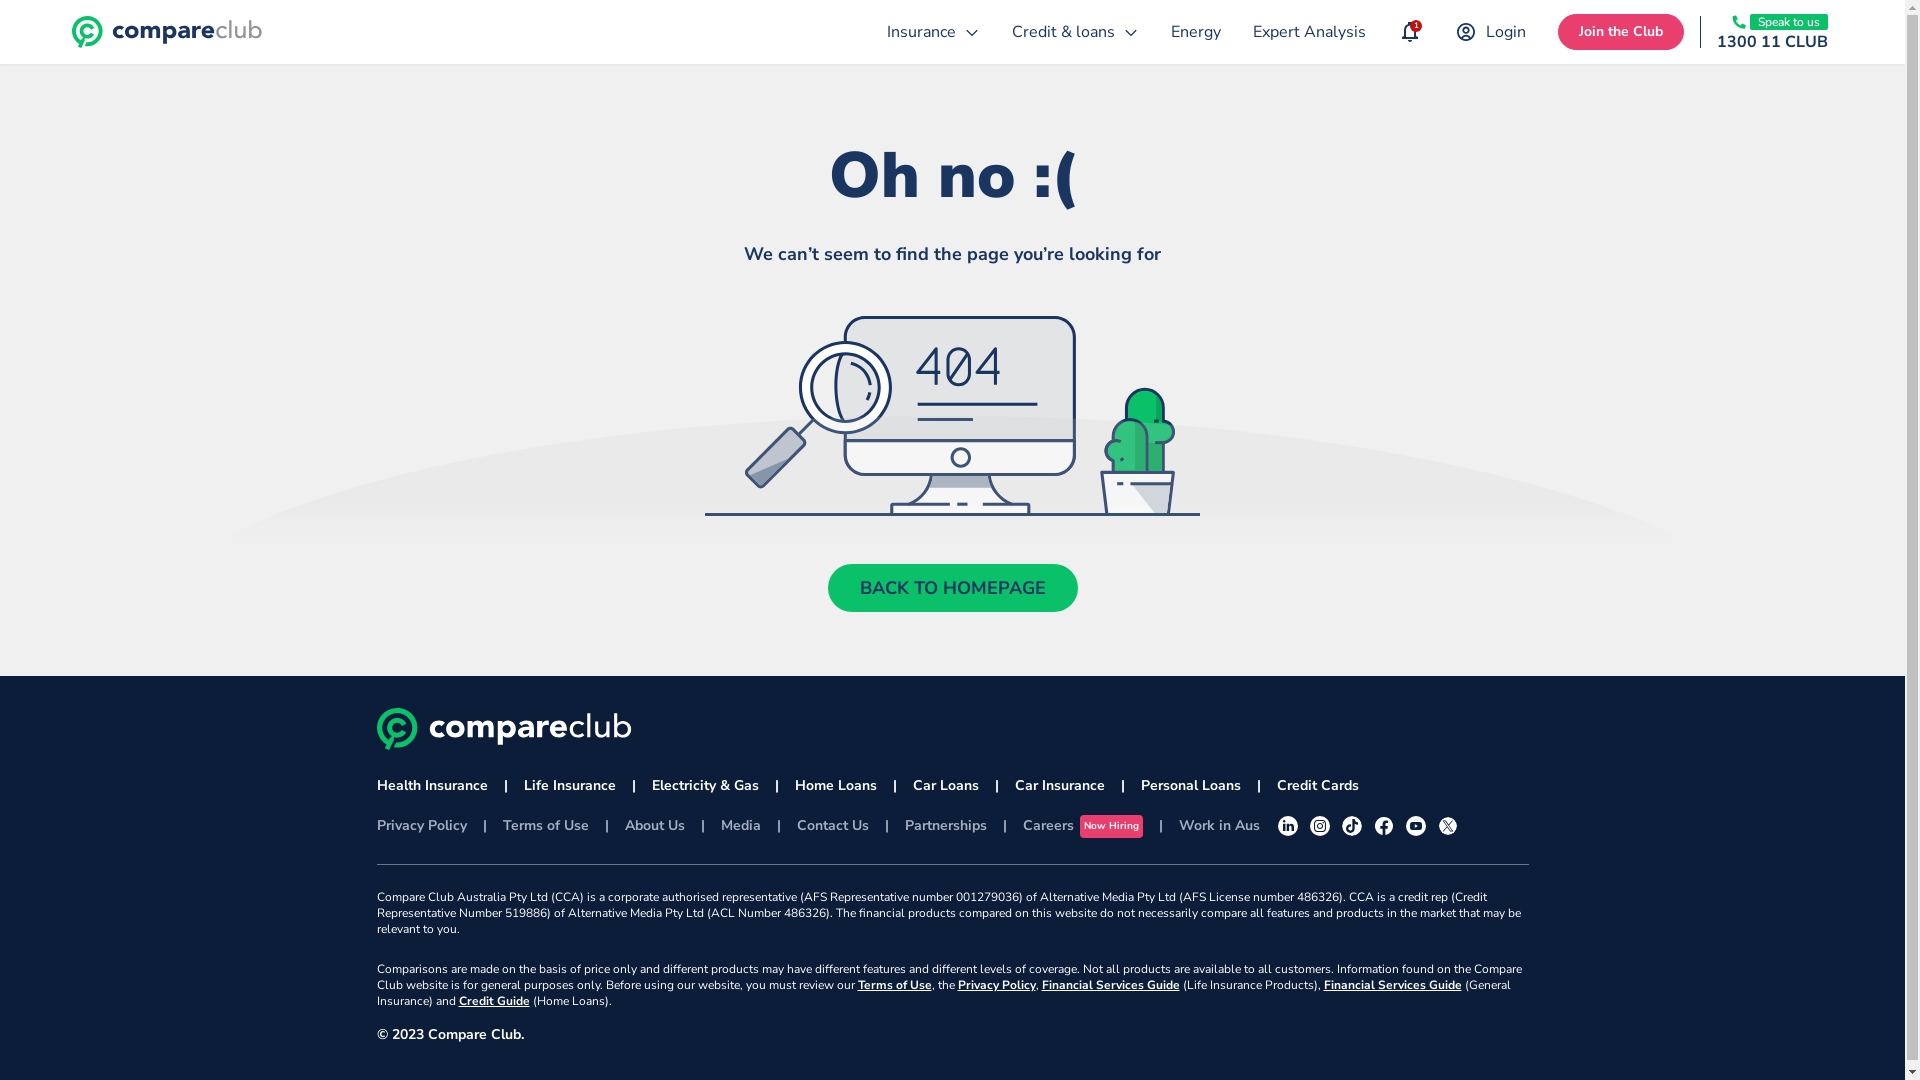 The height and width of the screenshot is (1080, 1920). I want to click on Insurance, so click(934, 32).